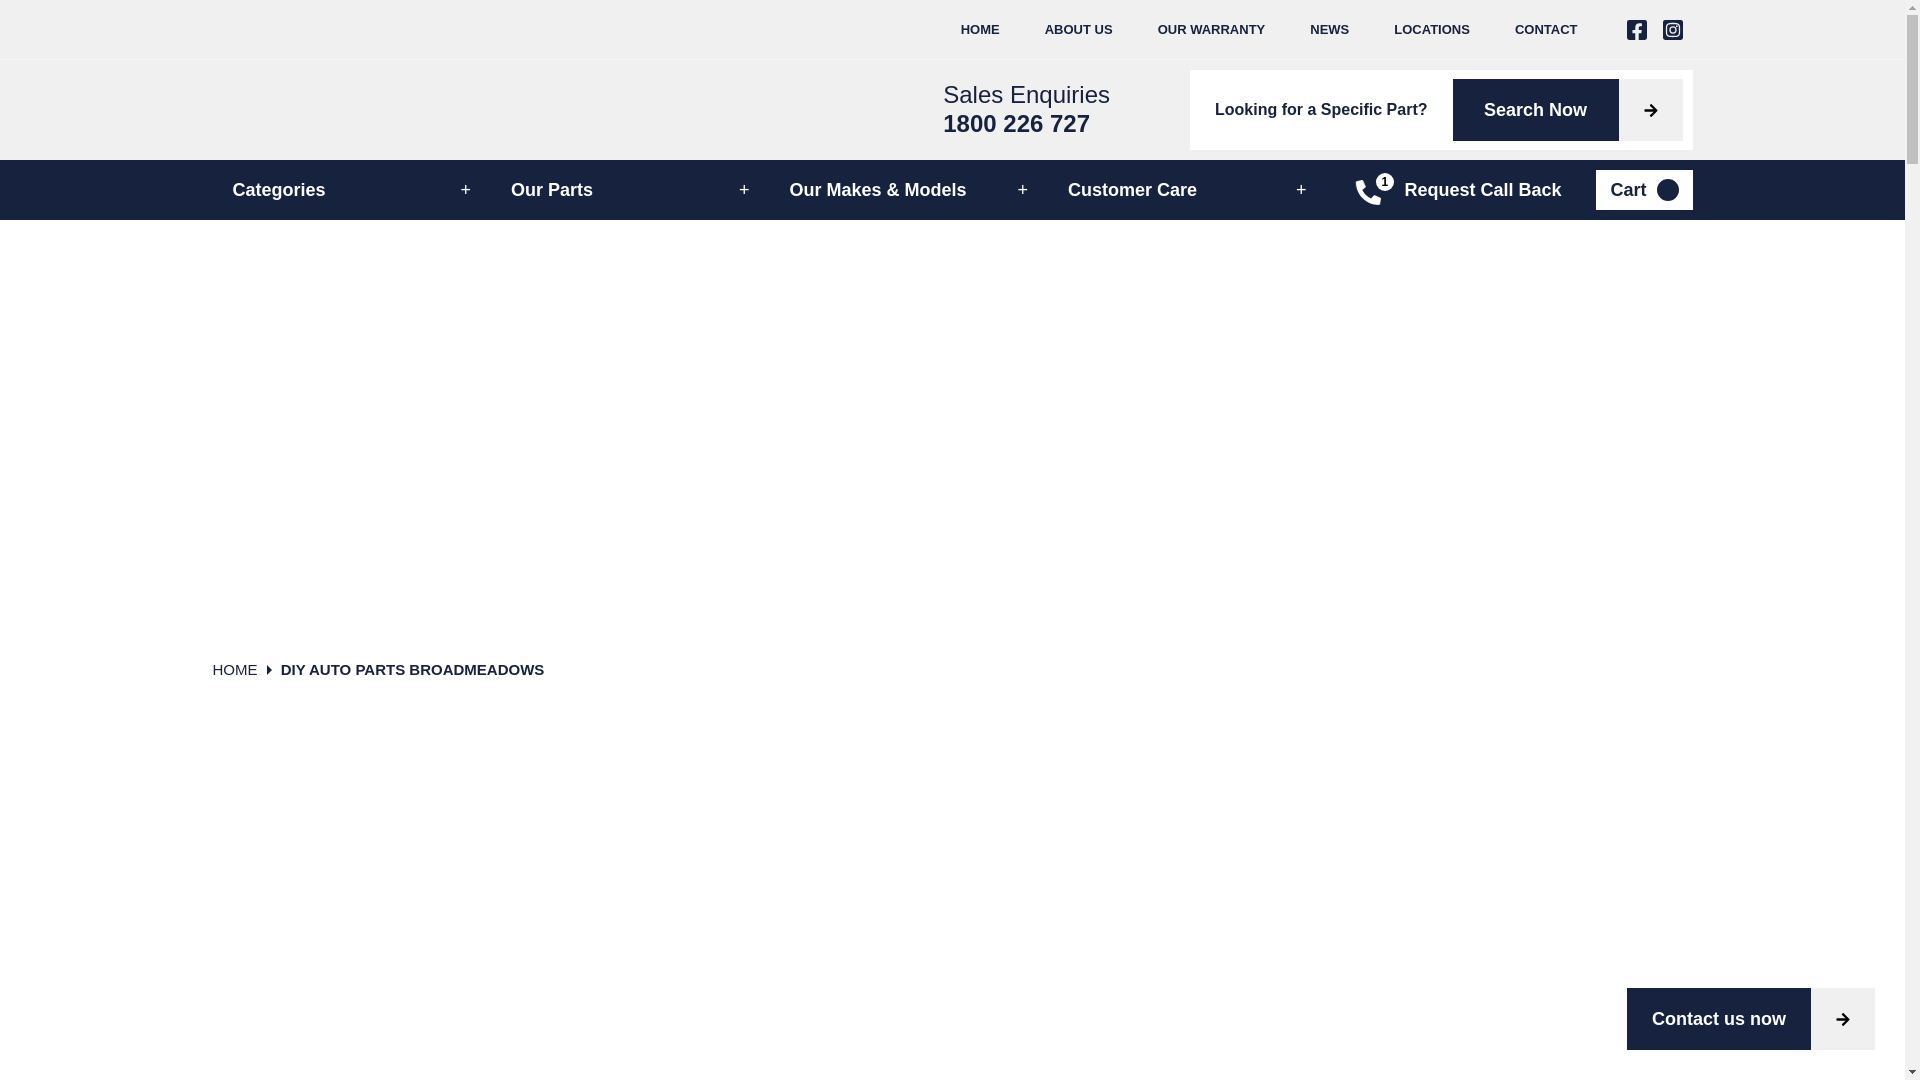  I want to click on HOME, so click(980, 30).